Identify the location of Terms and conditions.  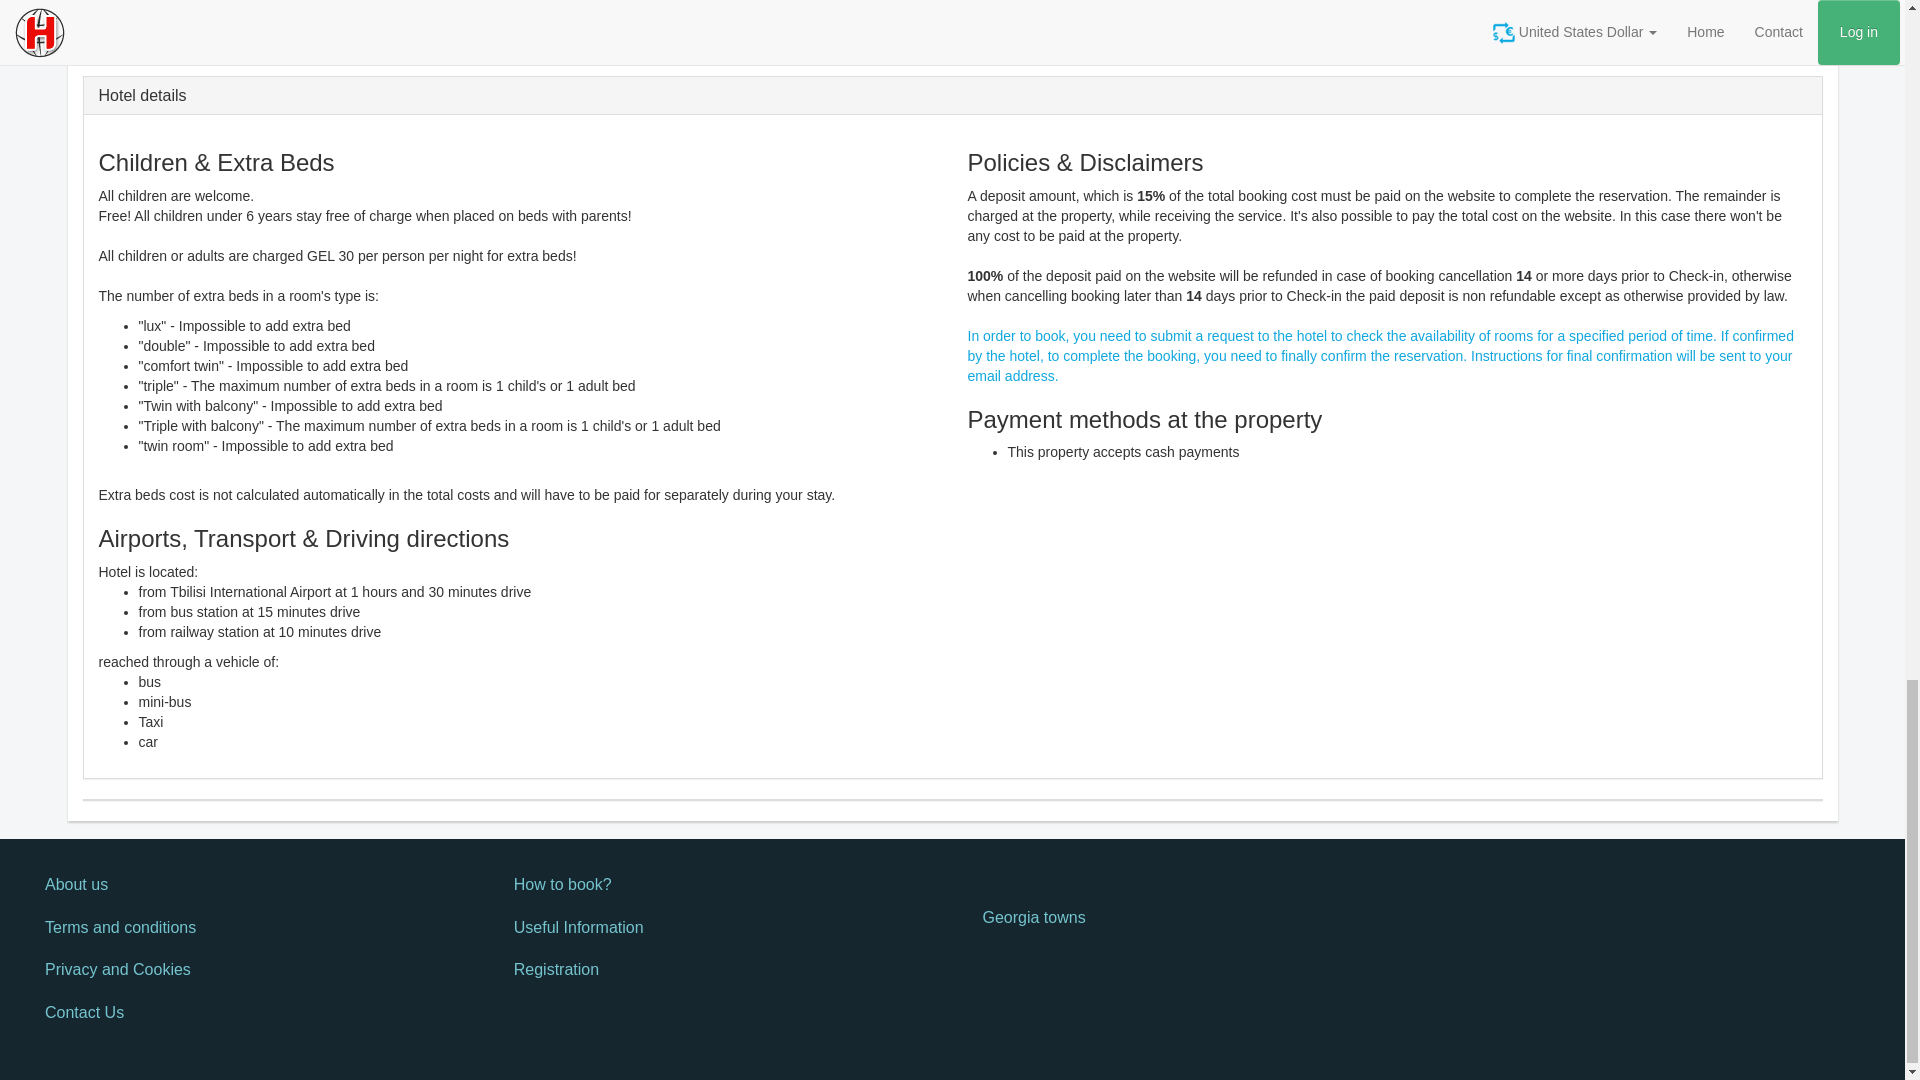
(249, 928).